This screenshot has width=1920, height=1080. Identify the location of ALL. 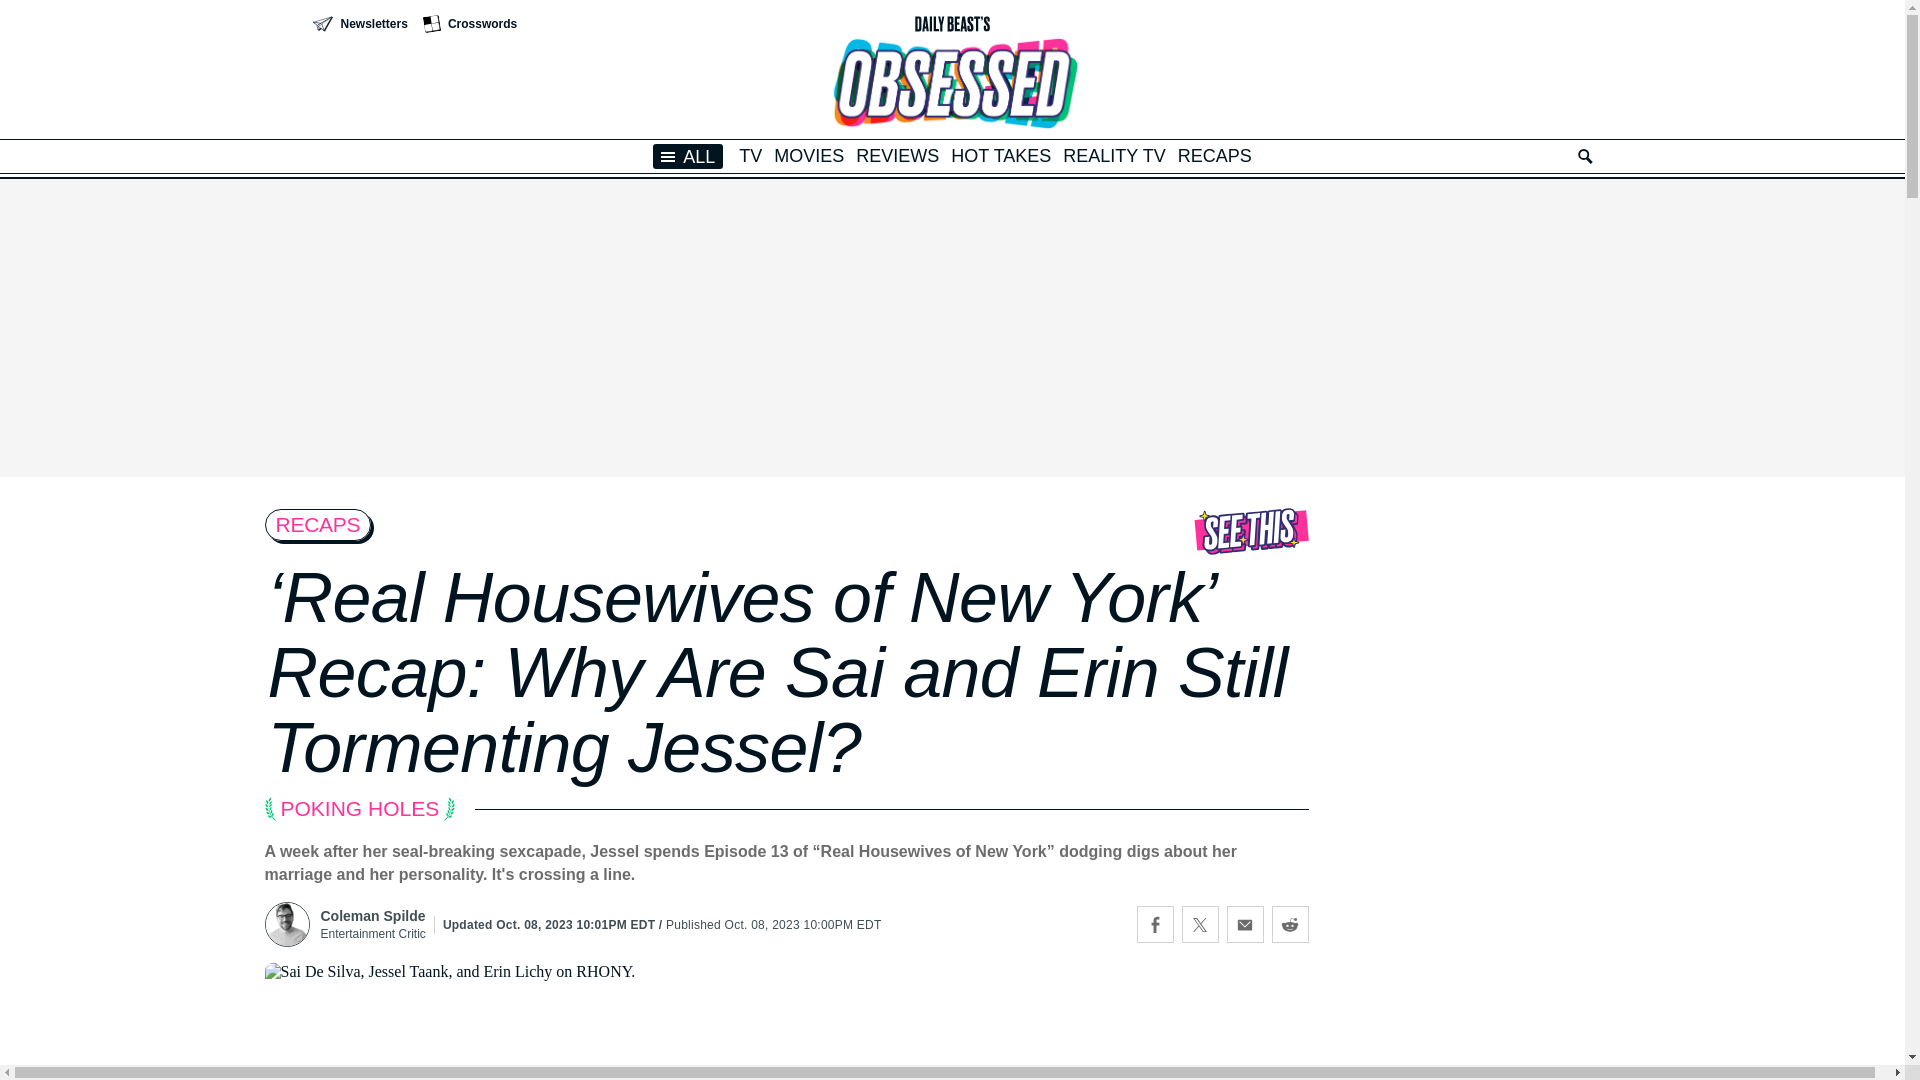
(688, 156).